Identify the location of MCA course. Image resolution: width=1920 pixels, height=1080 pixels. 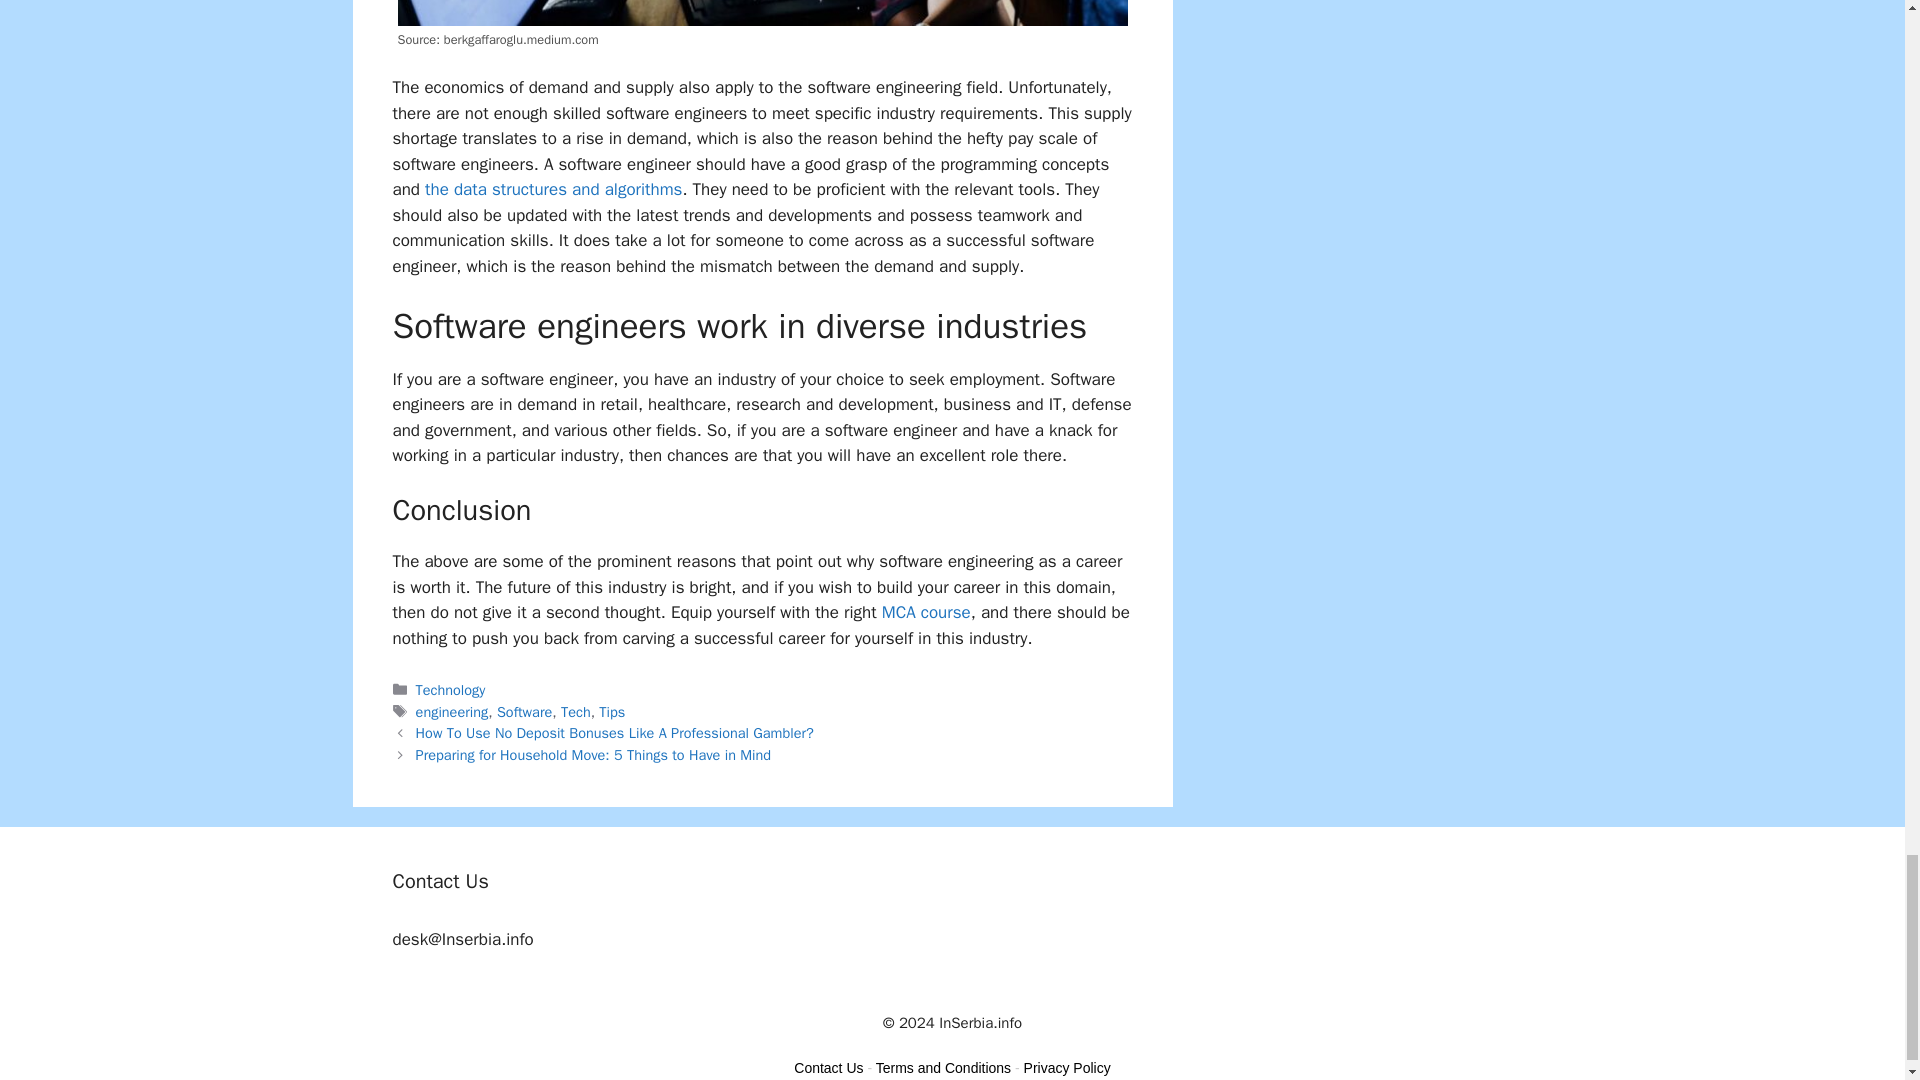
(926, 612).